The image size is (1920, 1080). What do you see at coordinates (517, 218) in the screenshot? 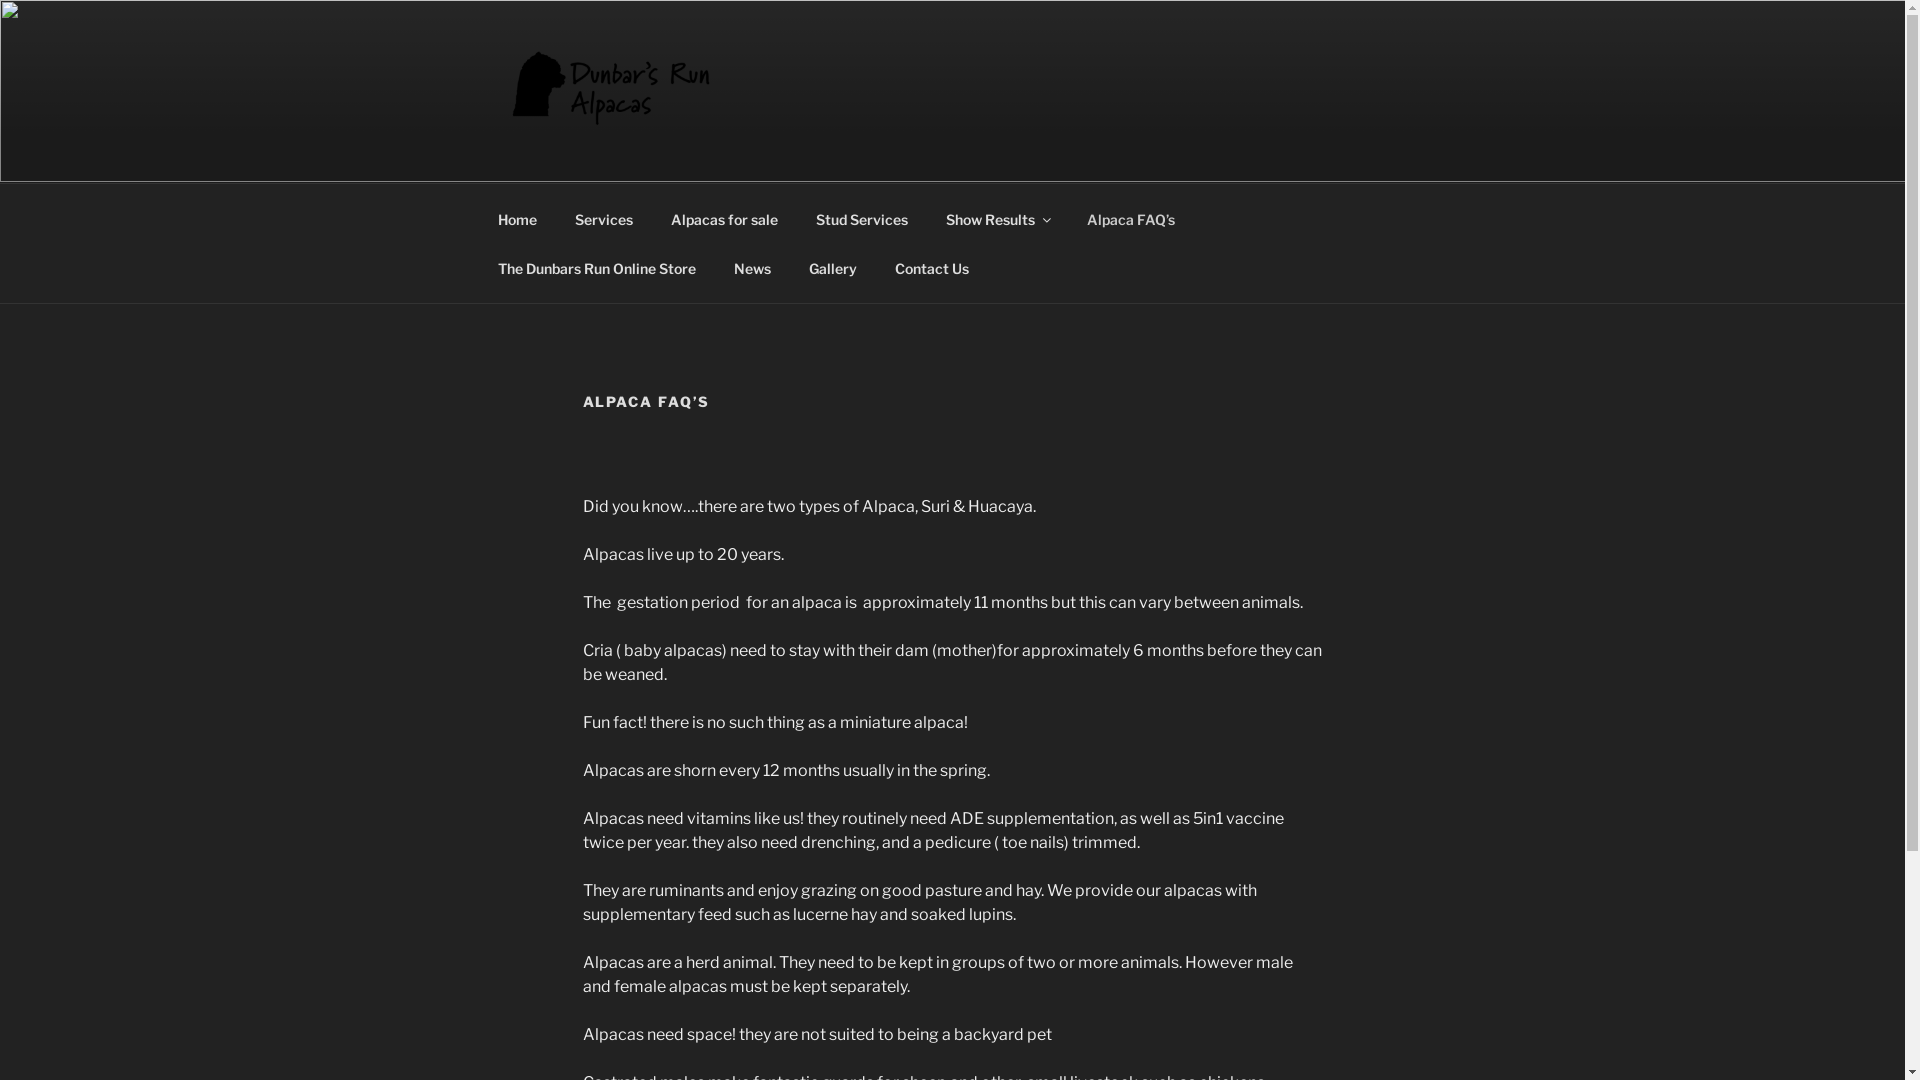
I see `Home` at bounding box center [517, 218].